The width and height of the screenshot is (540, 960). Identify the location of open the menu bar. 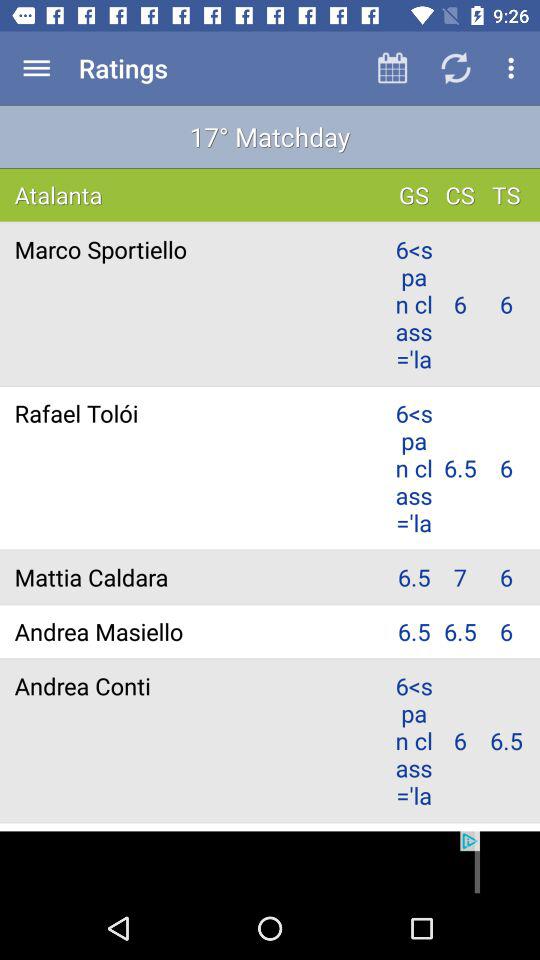
(36, 68).